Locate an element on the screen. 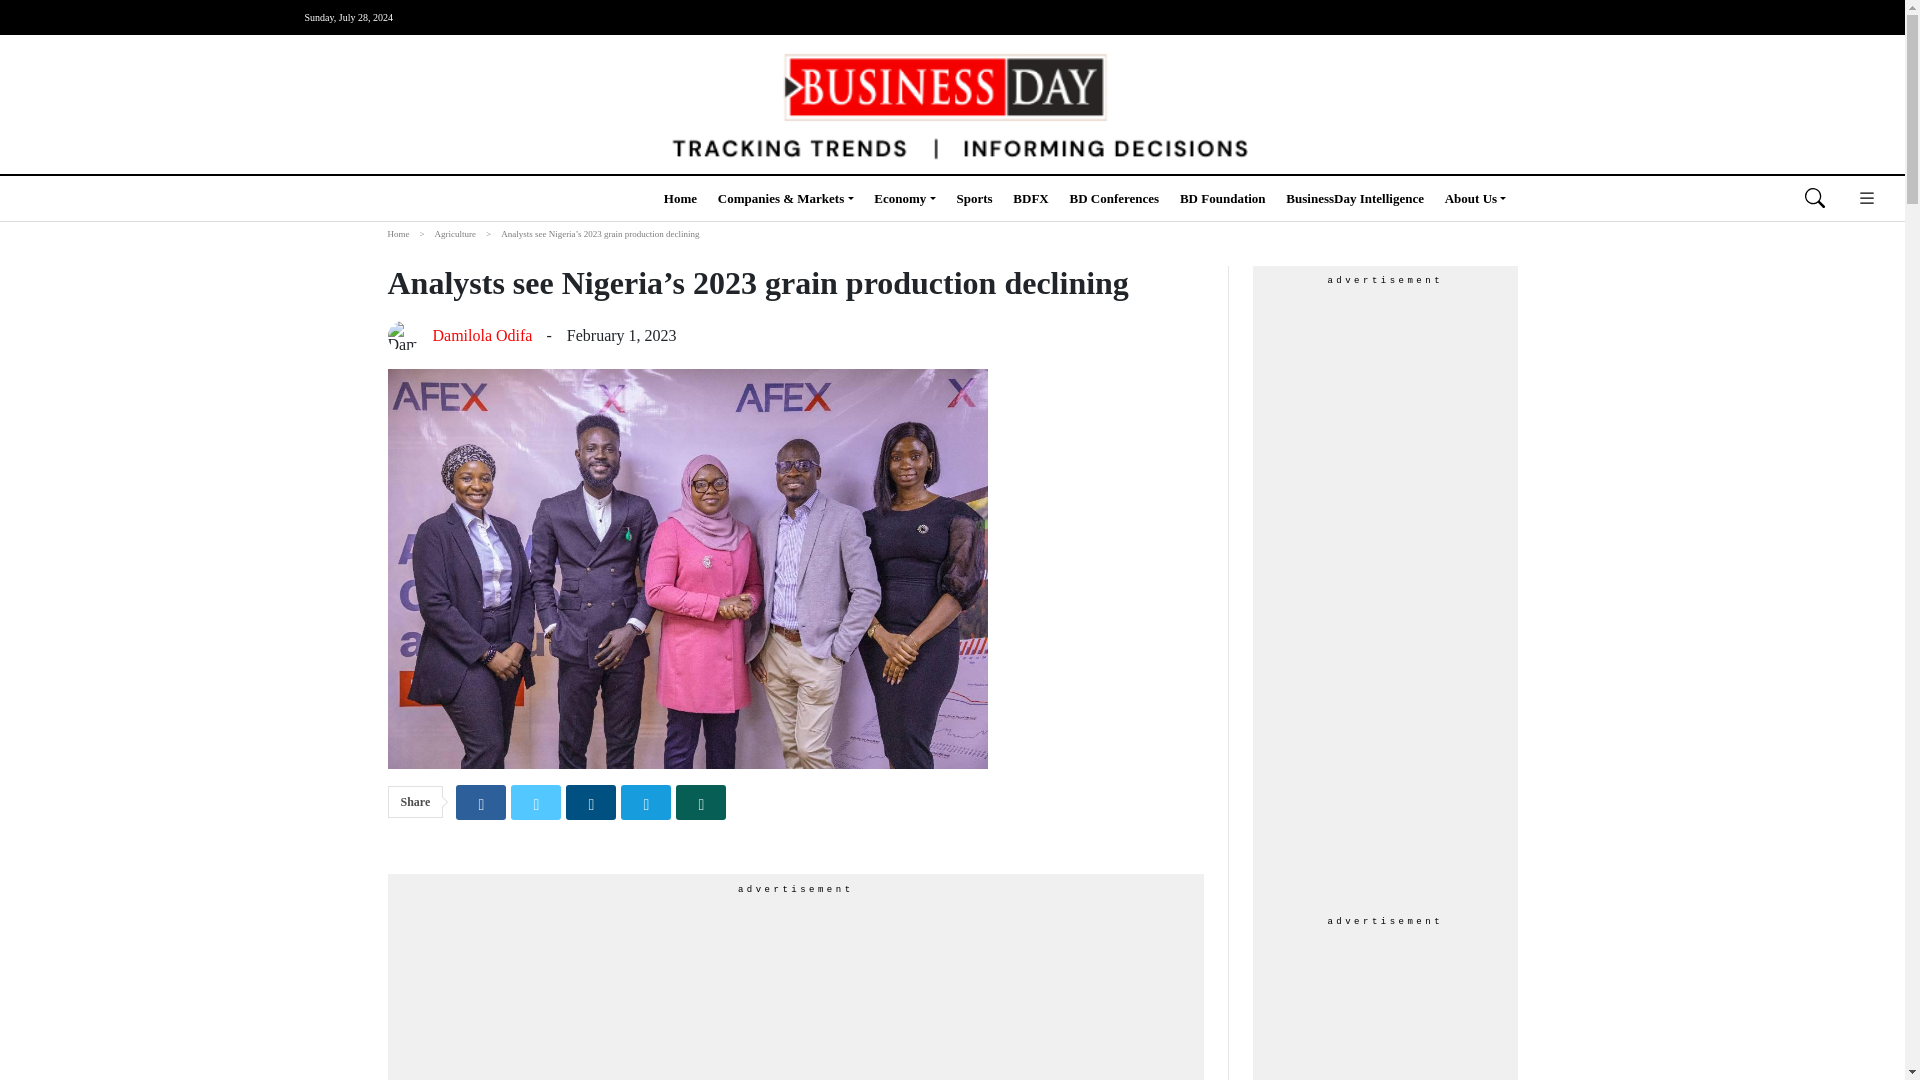 The width and height of the screenshot is (1920, 1080). BD Foundation is located at coordinates (1222, 198).